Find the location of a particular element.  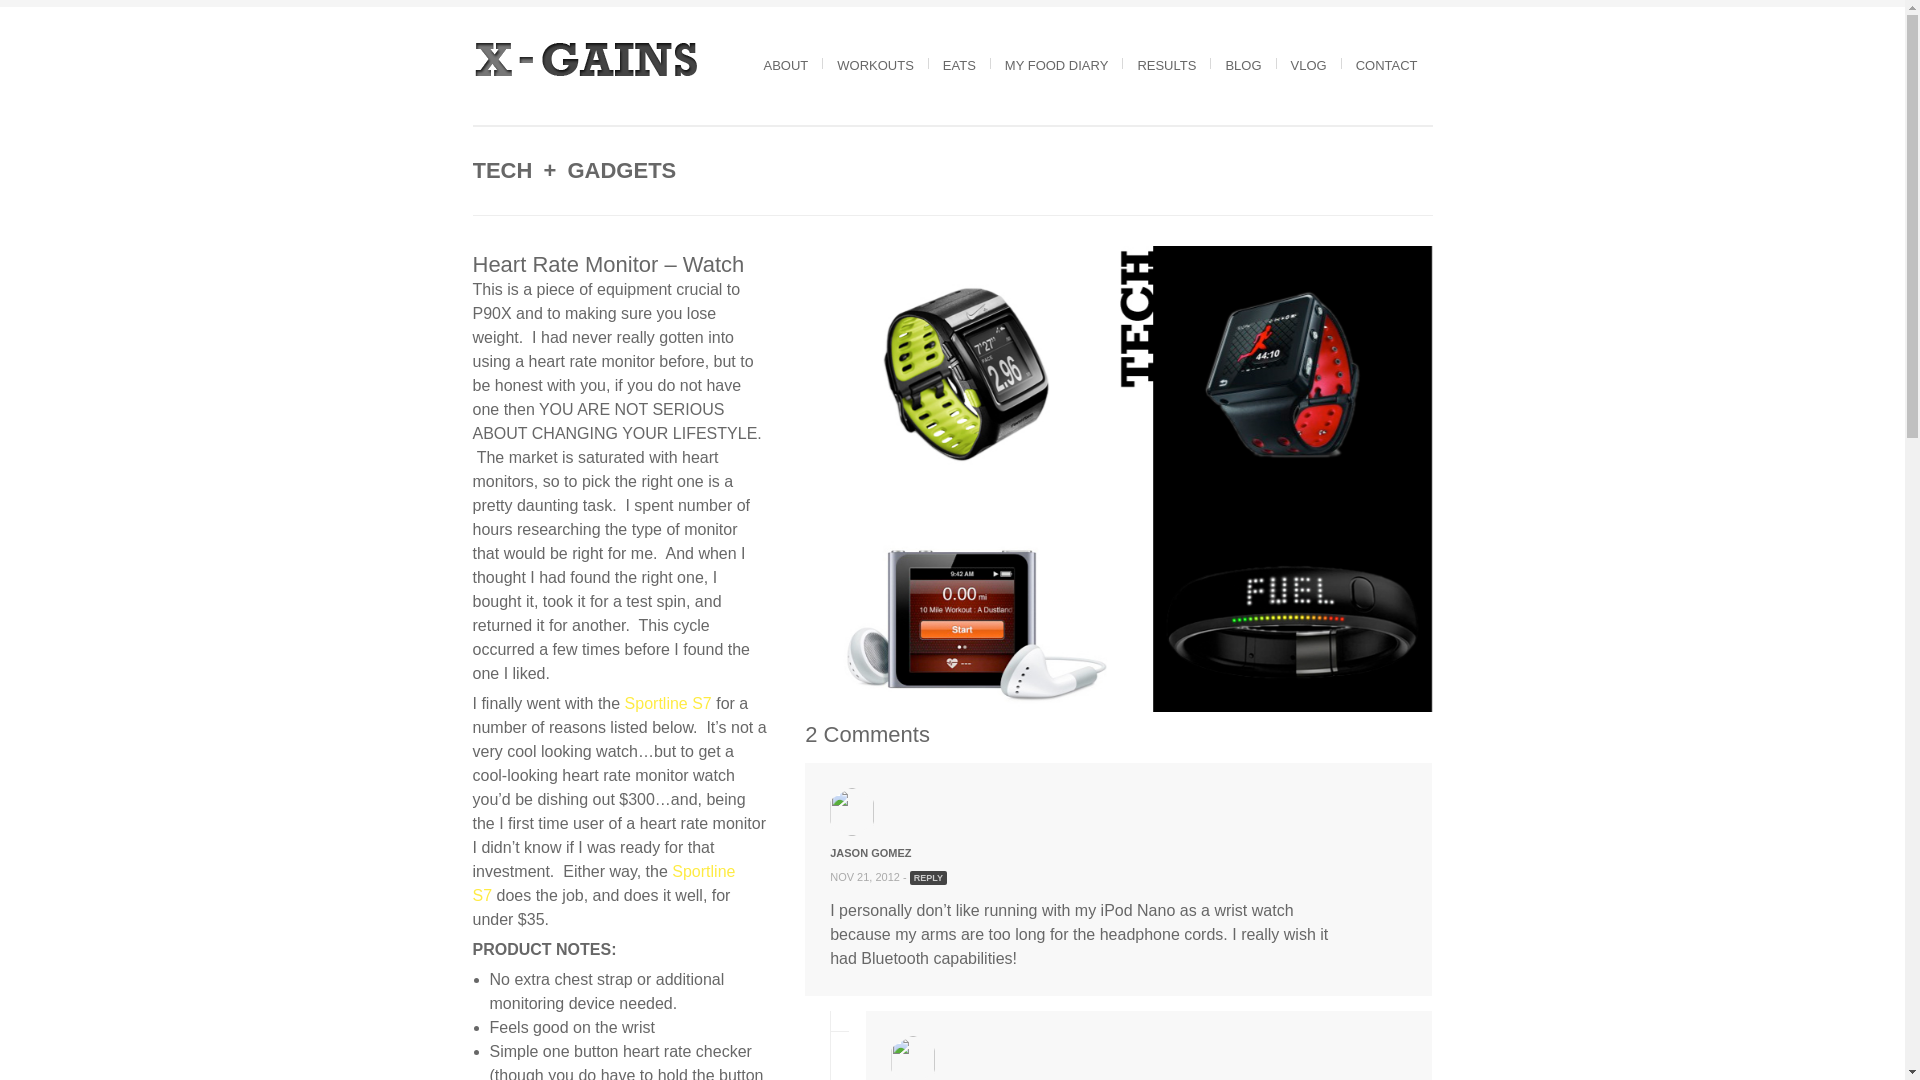

WORKOUTS is located at coordinates (875, 66).